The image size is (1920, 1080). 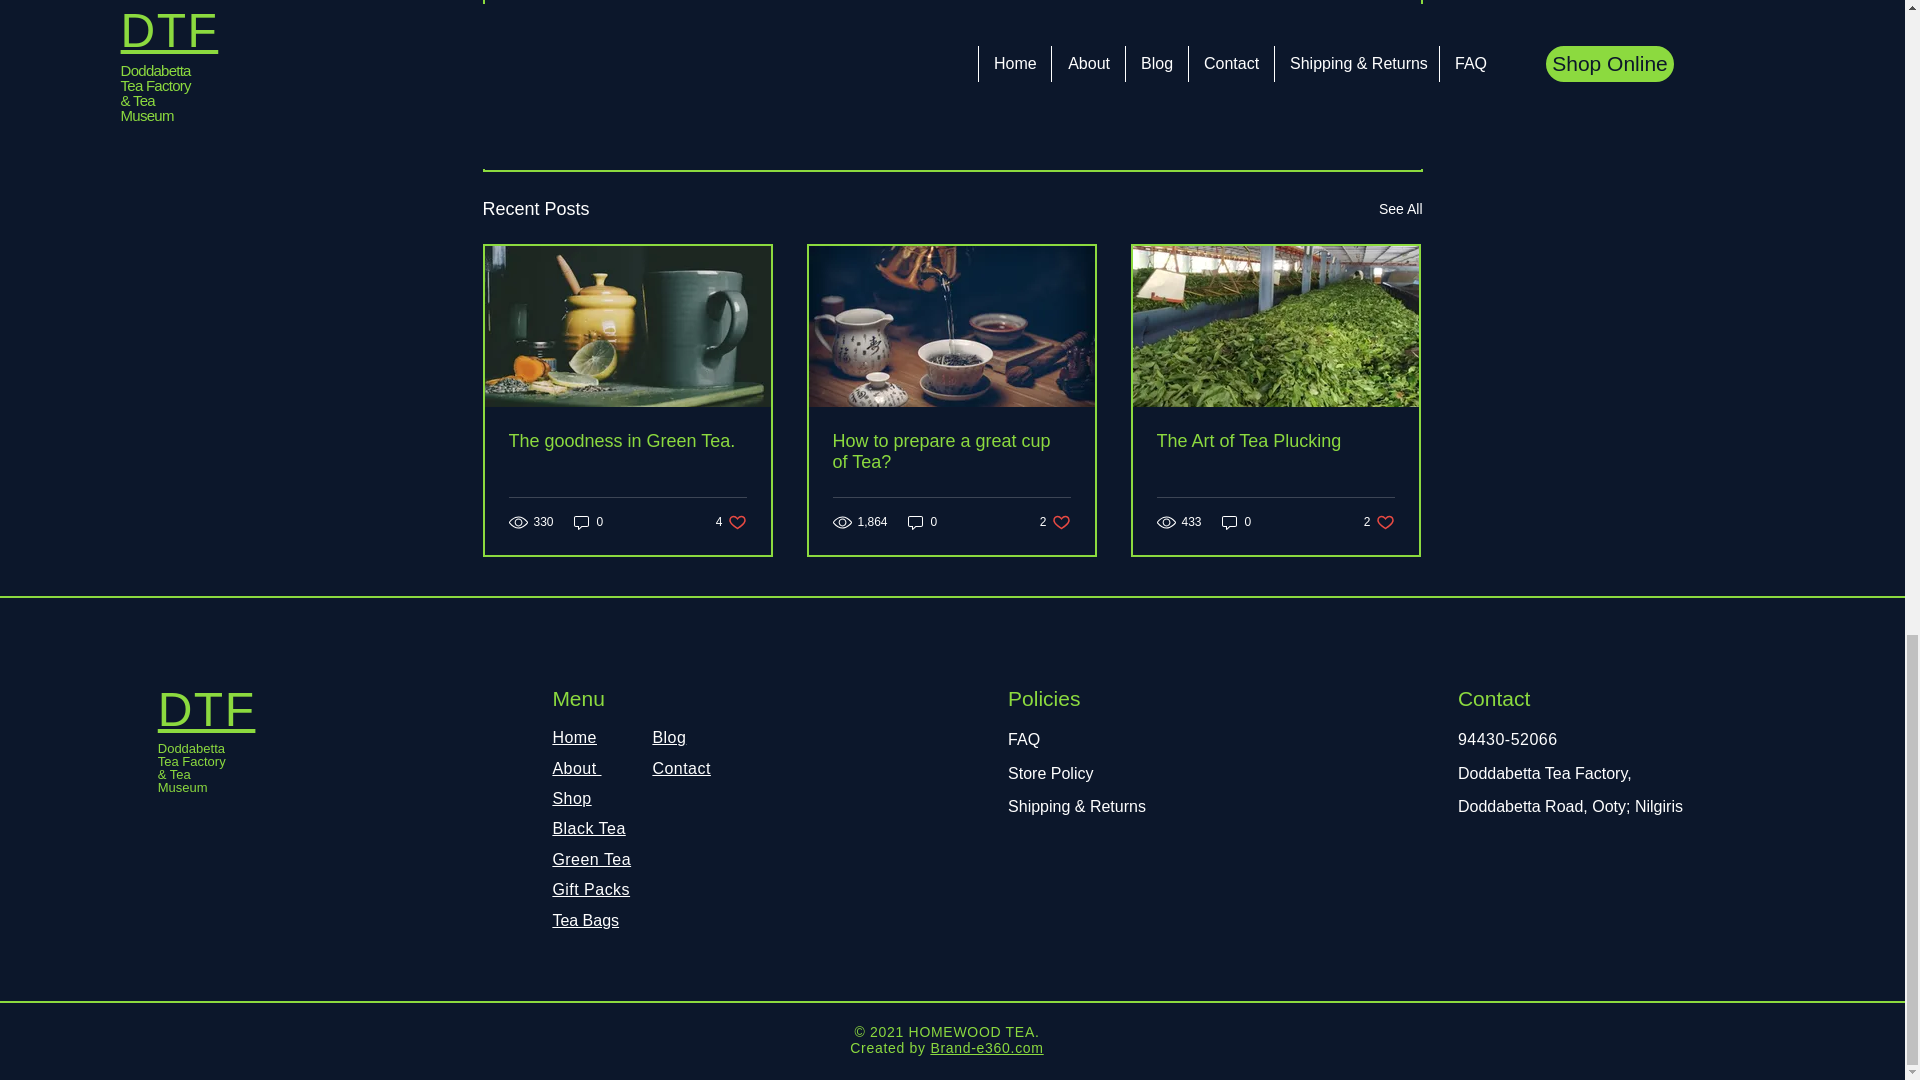 I want to click on Shop, so click(x=572, y=798).